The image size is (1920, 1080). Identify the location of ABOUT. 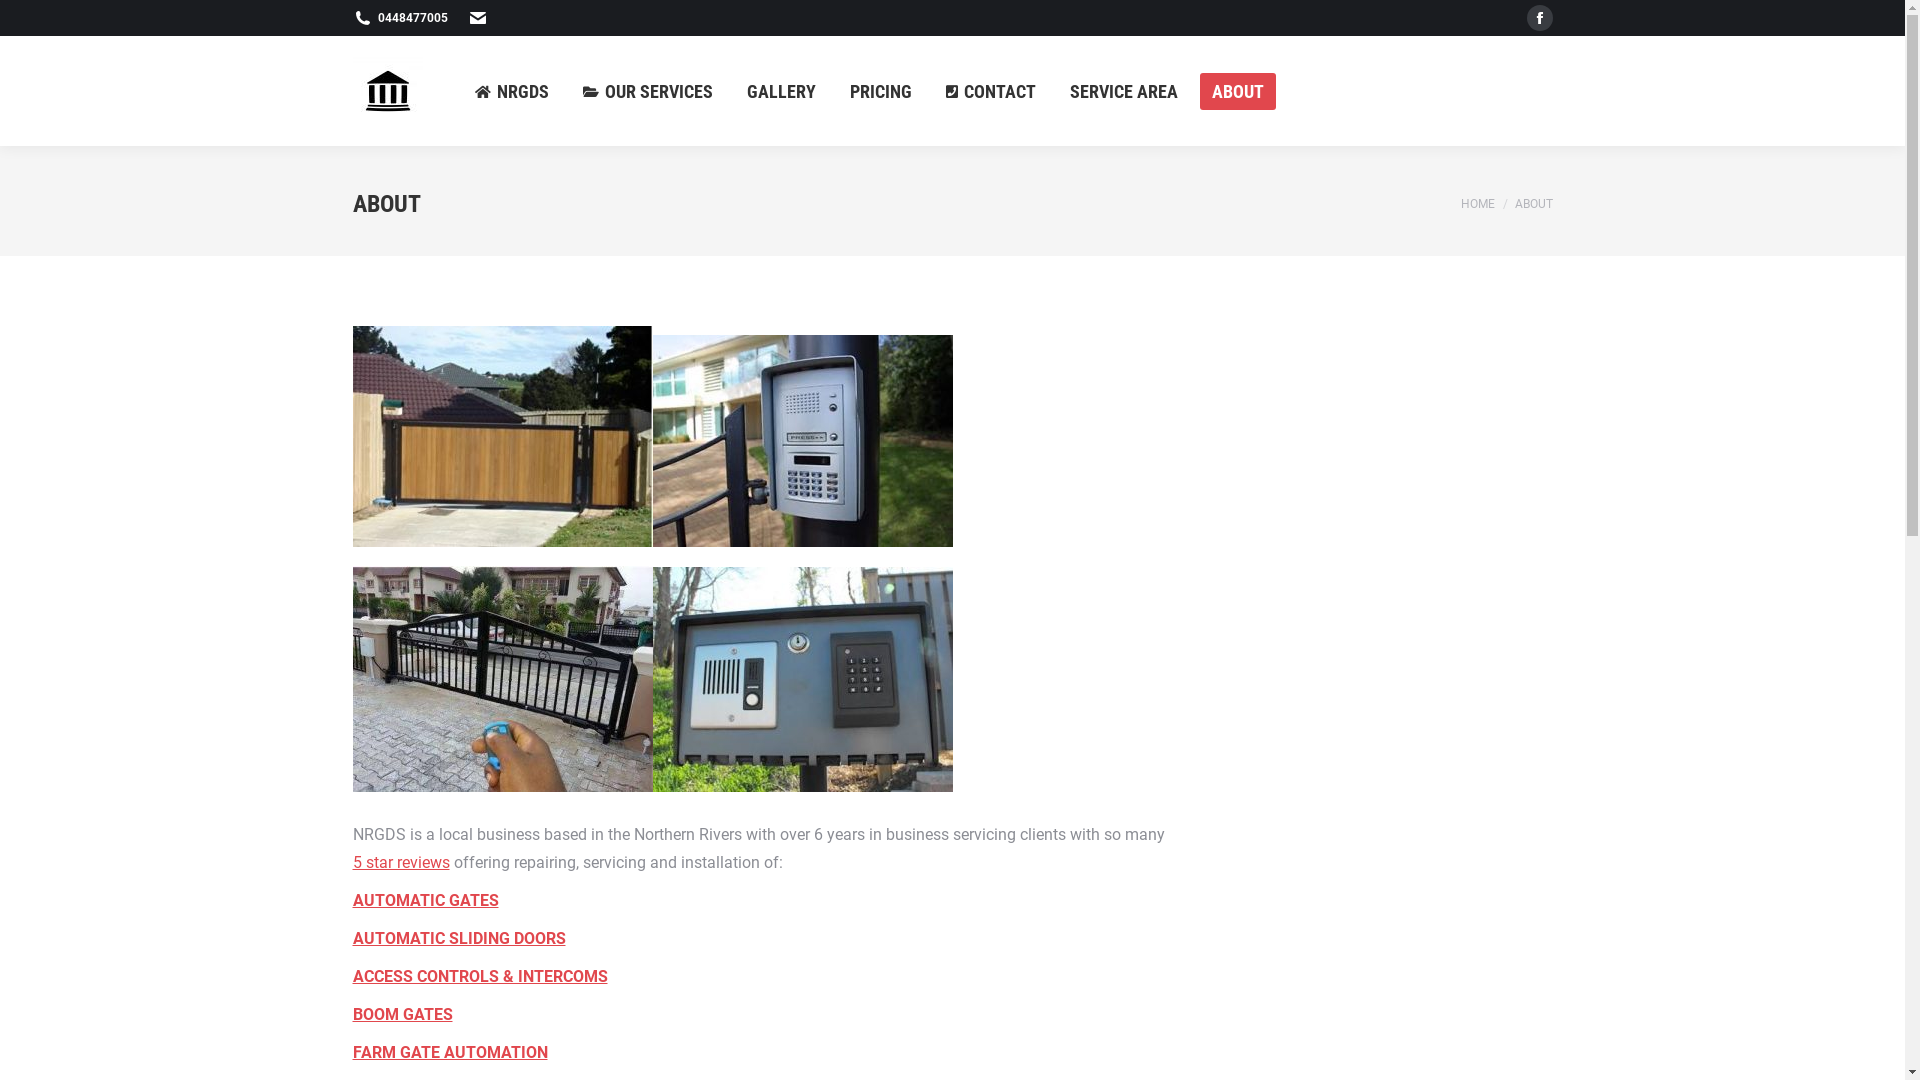
(1238, 90).